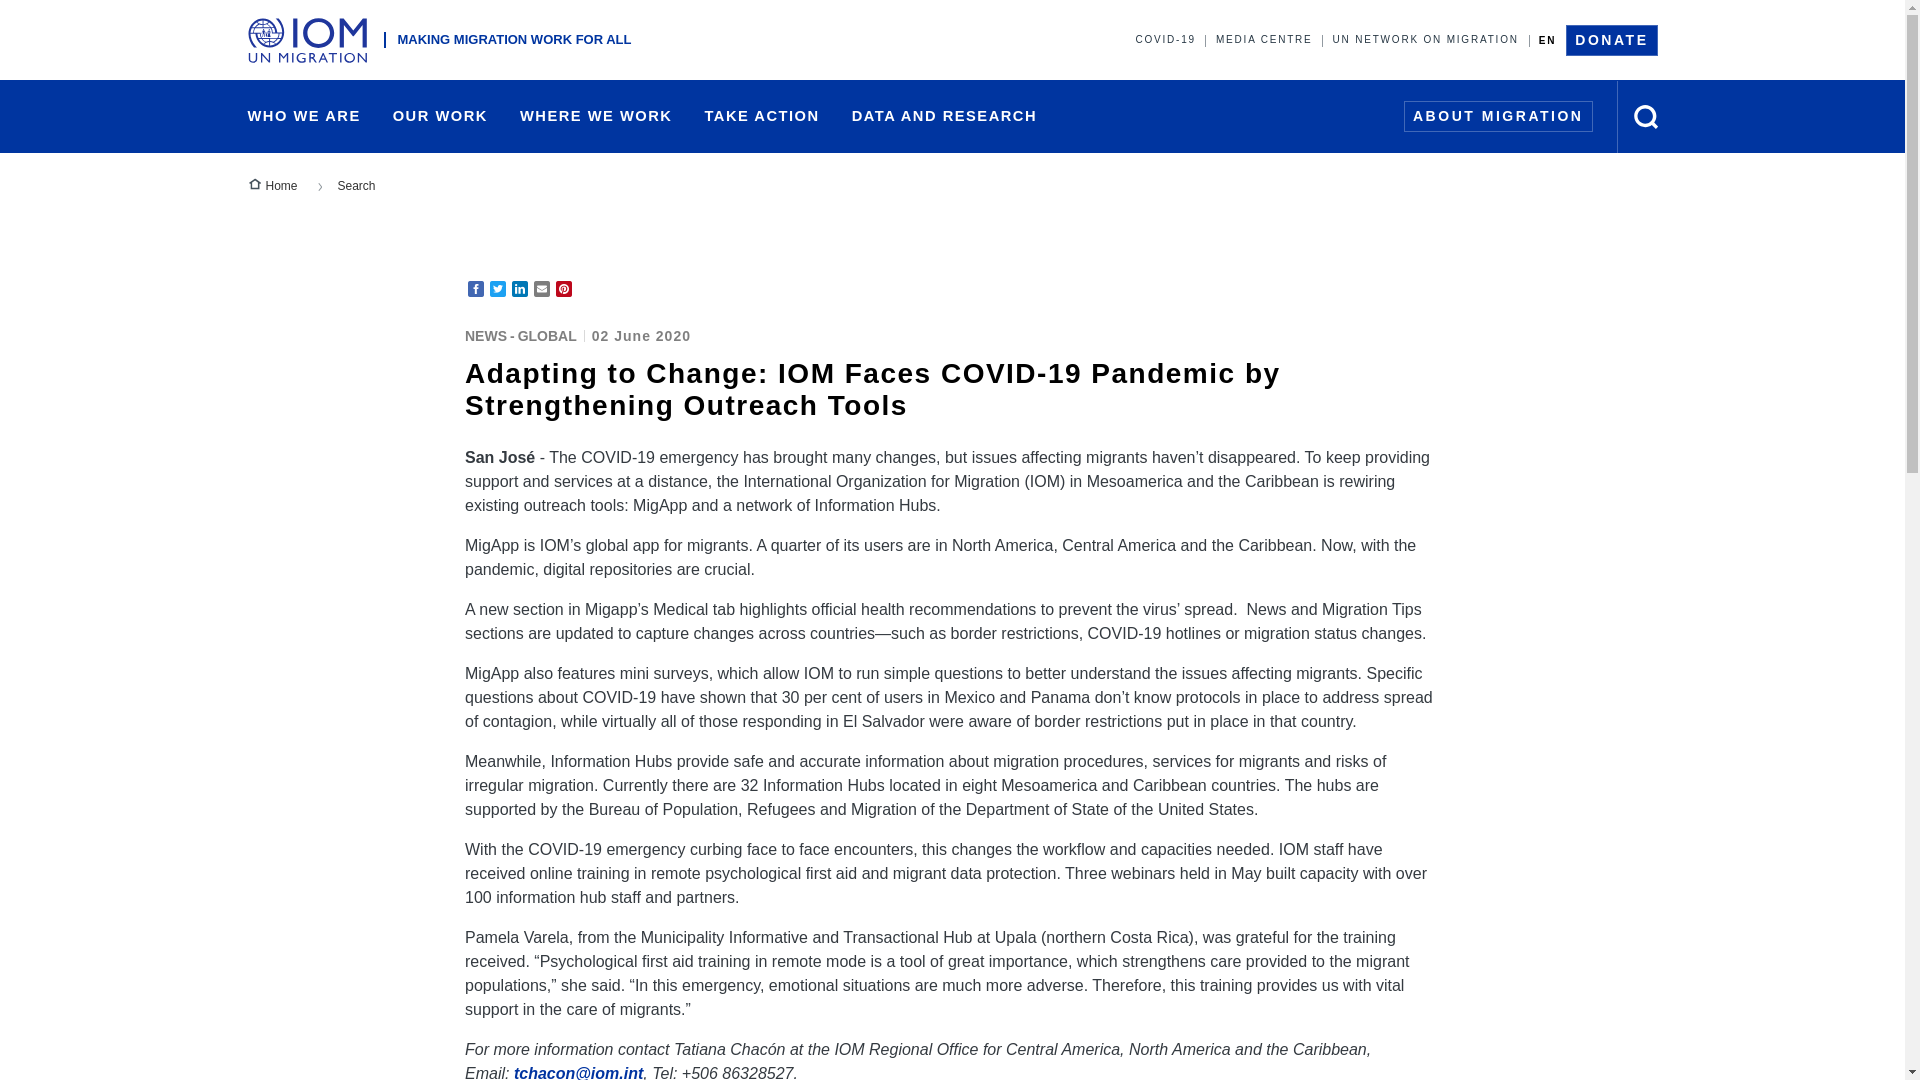 The width and height of the screenshot is (1920, 1080). What do you see at coordinates (440, 116) in the screenshot?
I see `OUR WORK` at bounding box center [440, 116].